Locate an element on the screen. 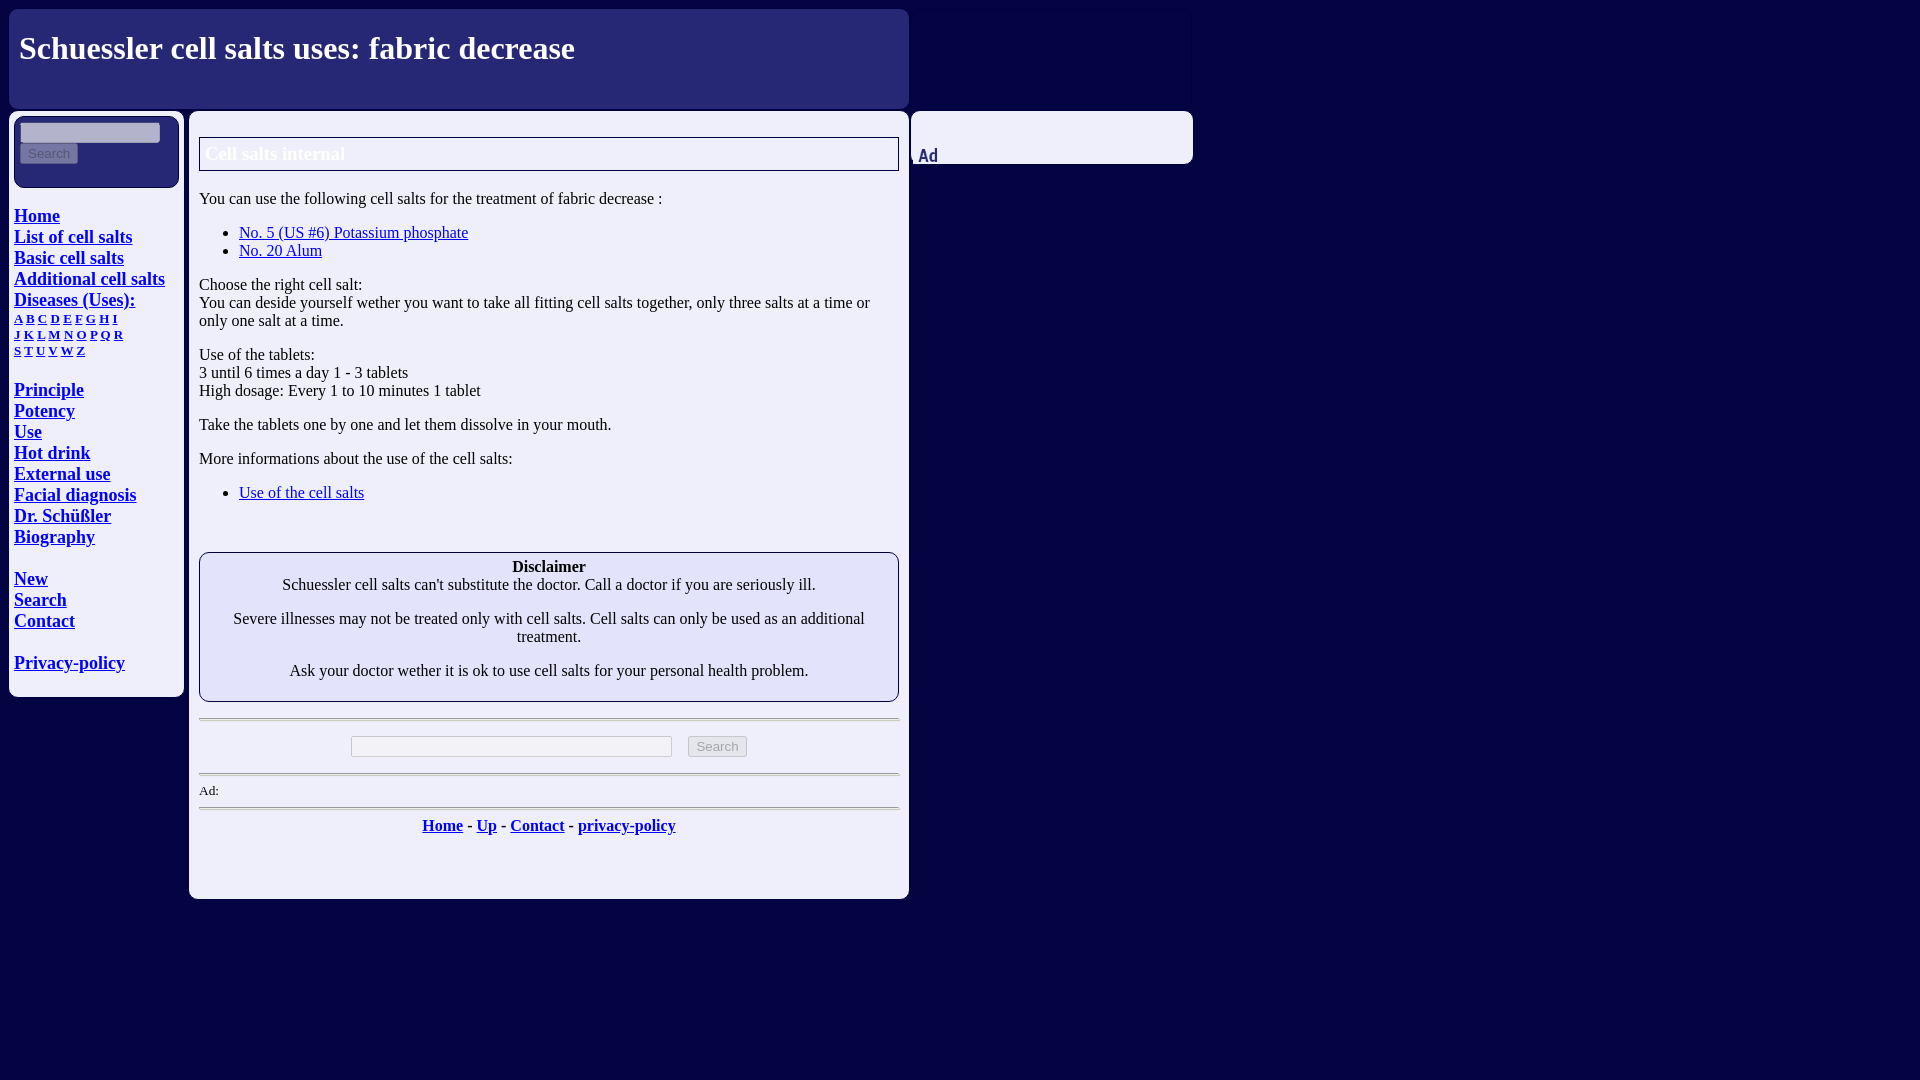  Contact is located at coordinates (44, 620).